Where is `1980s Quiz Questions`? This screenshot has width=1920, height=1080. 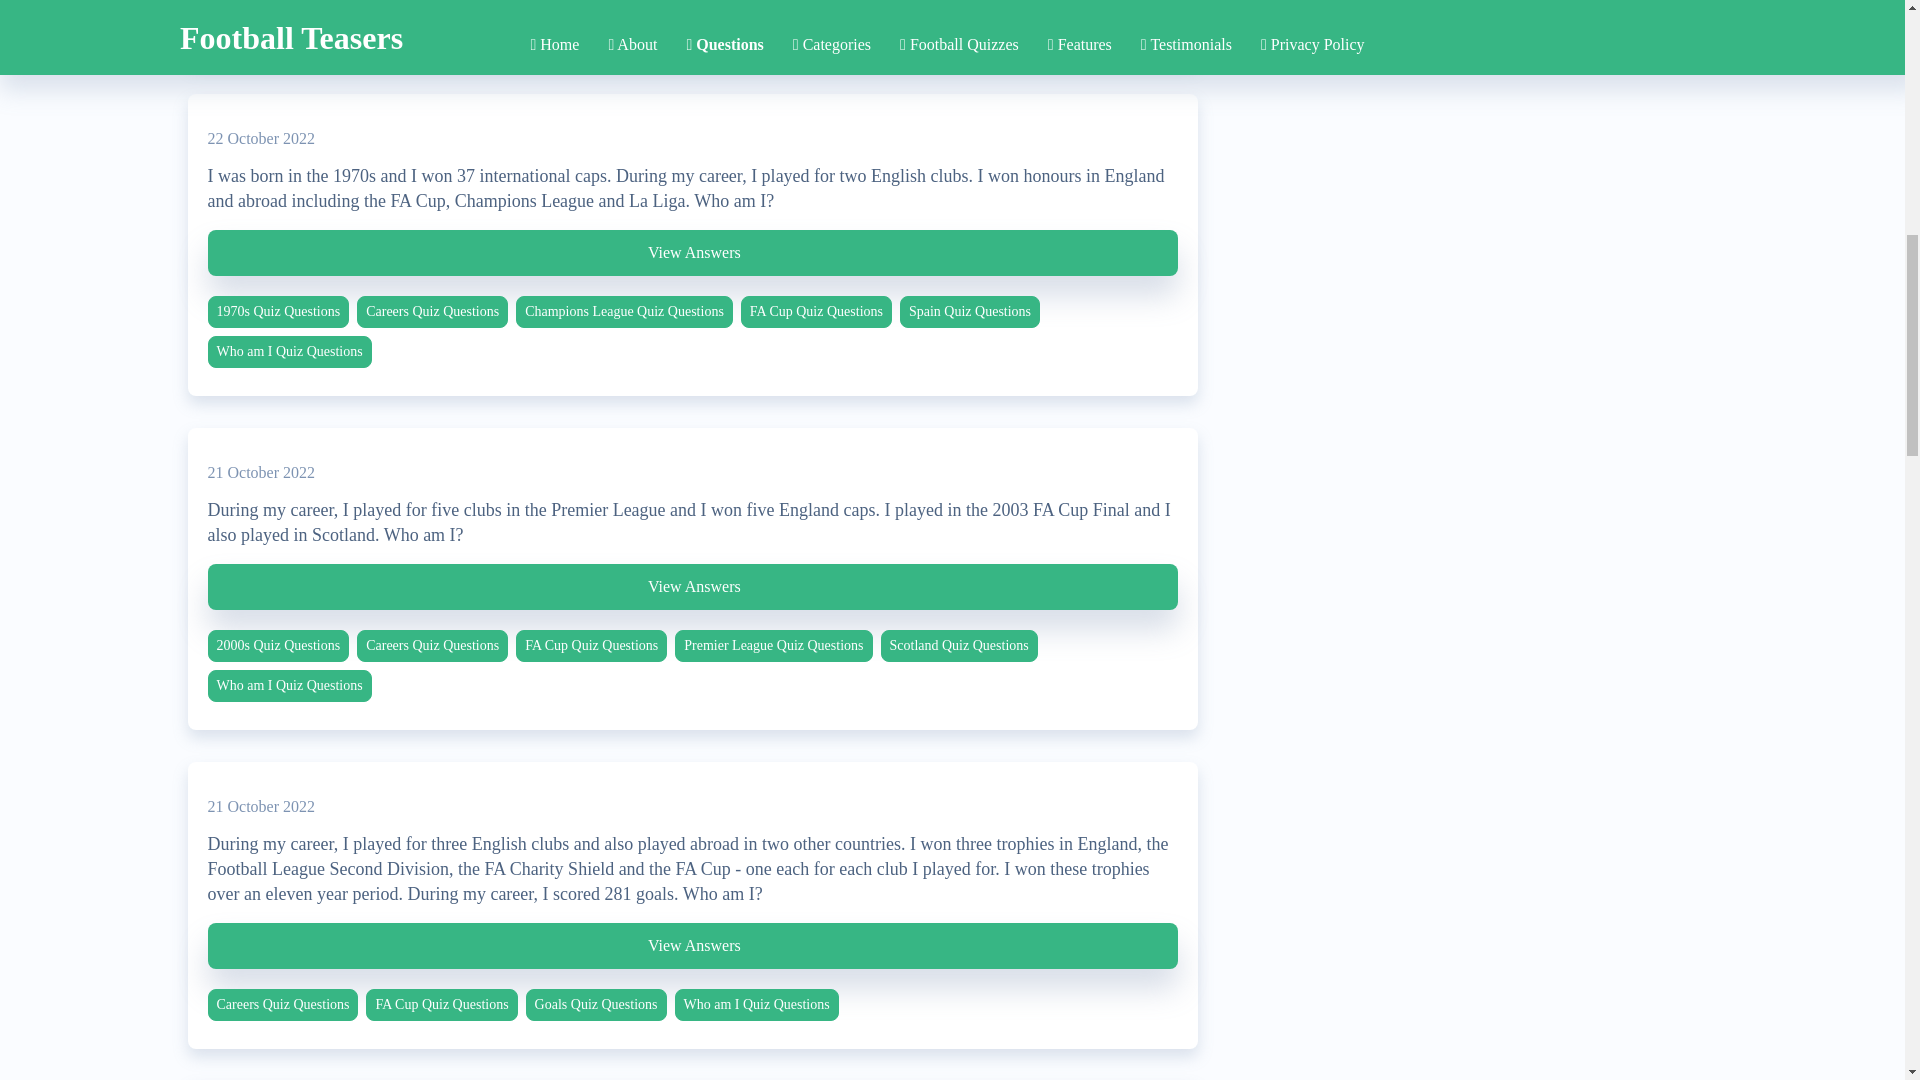 1980s Quiz Questions is located at coordinates (278, 18).